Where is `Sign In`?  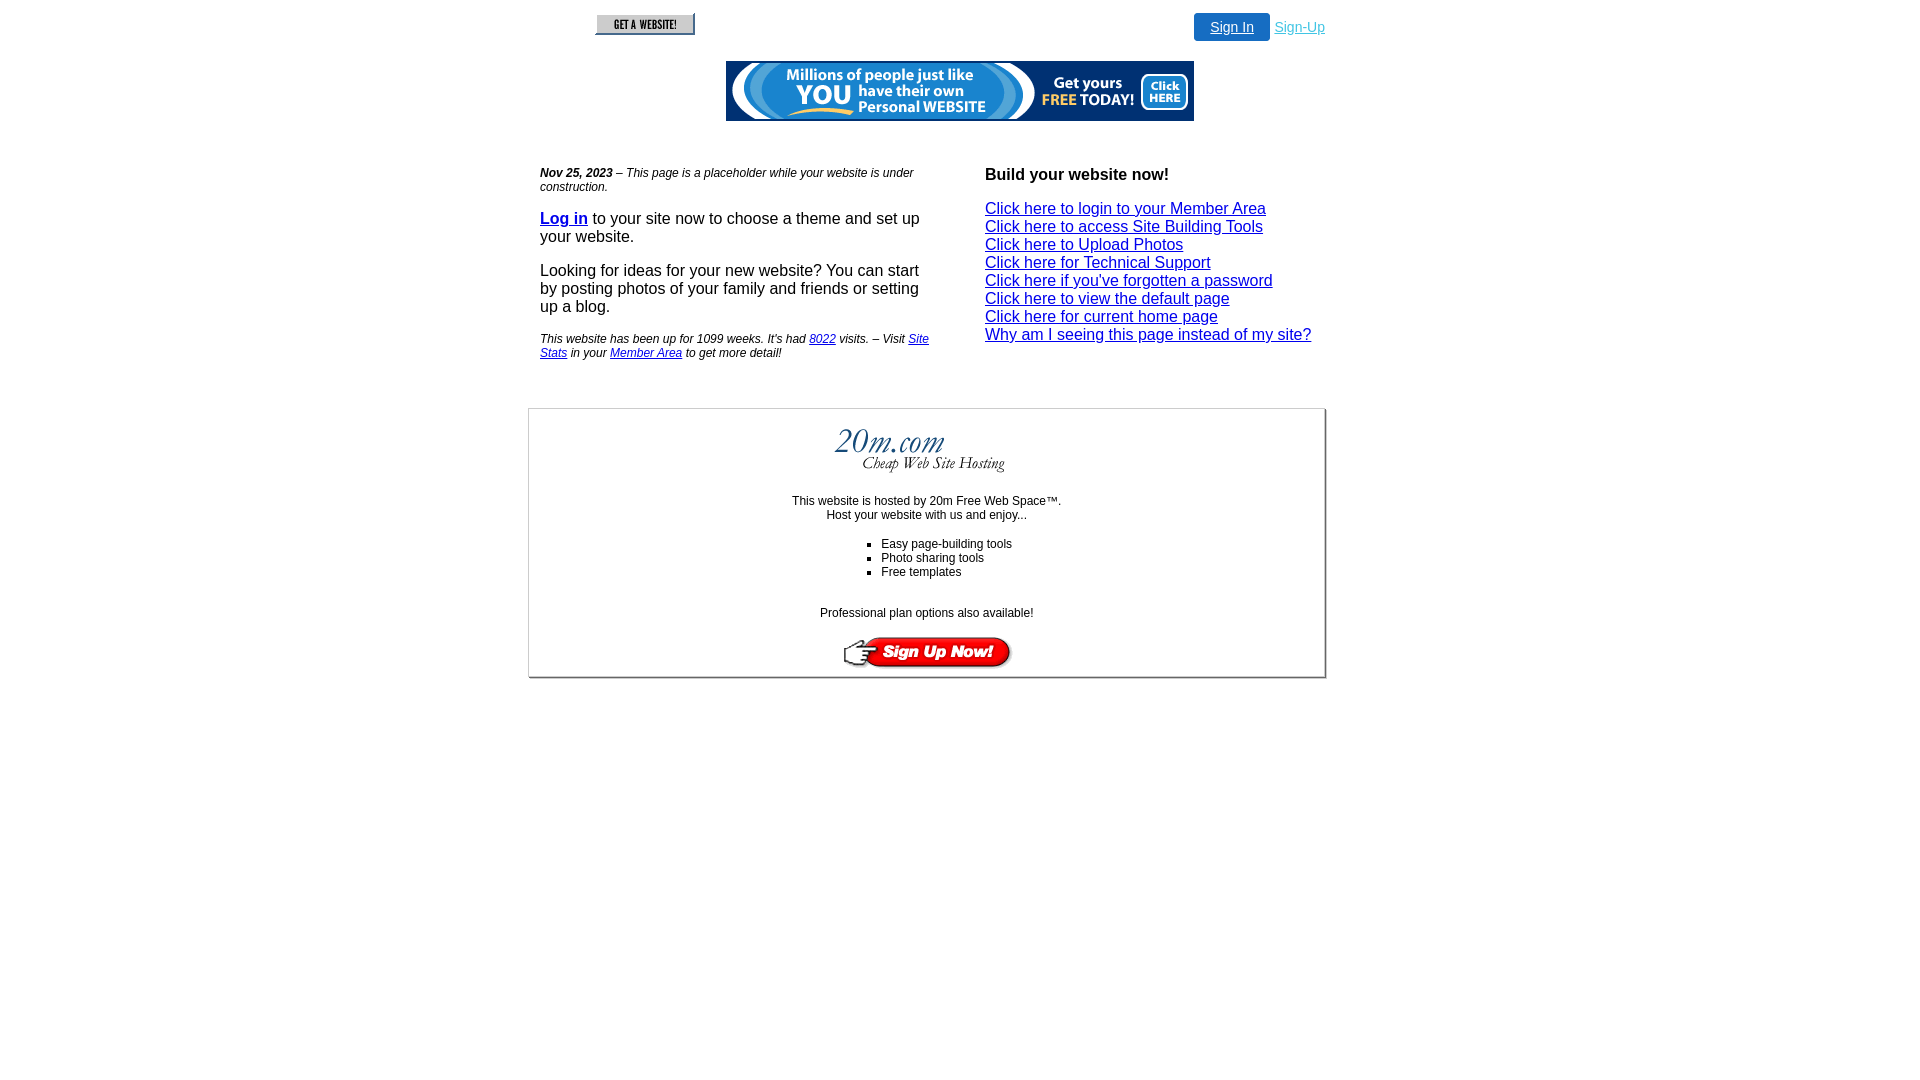 Sign In is located at coordinates (1232, 27).